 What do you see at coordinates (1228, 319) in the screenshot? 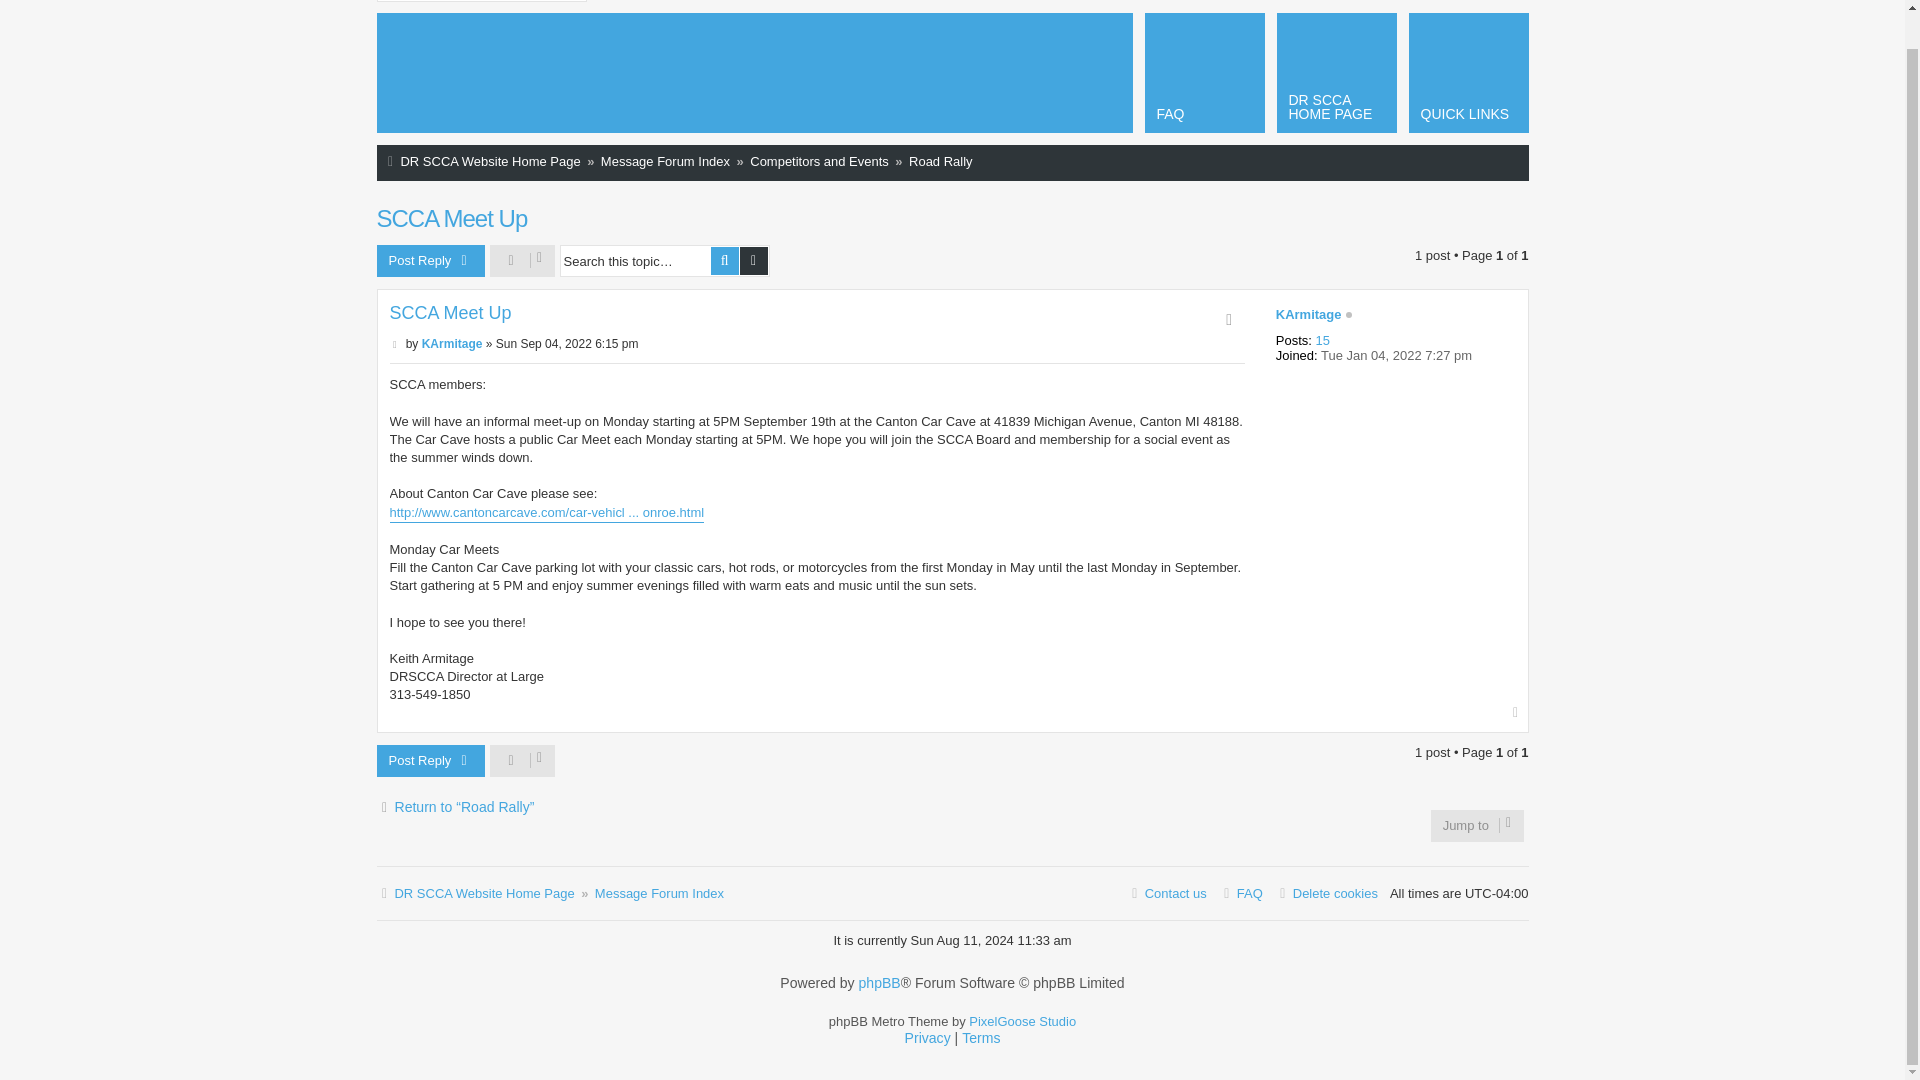
I see `Reply with quote` at bounding box center [1228, 319].